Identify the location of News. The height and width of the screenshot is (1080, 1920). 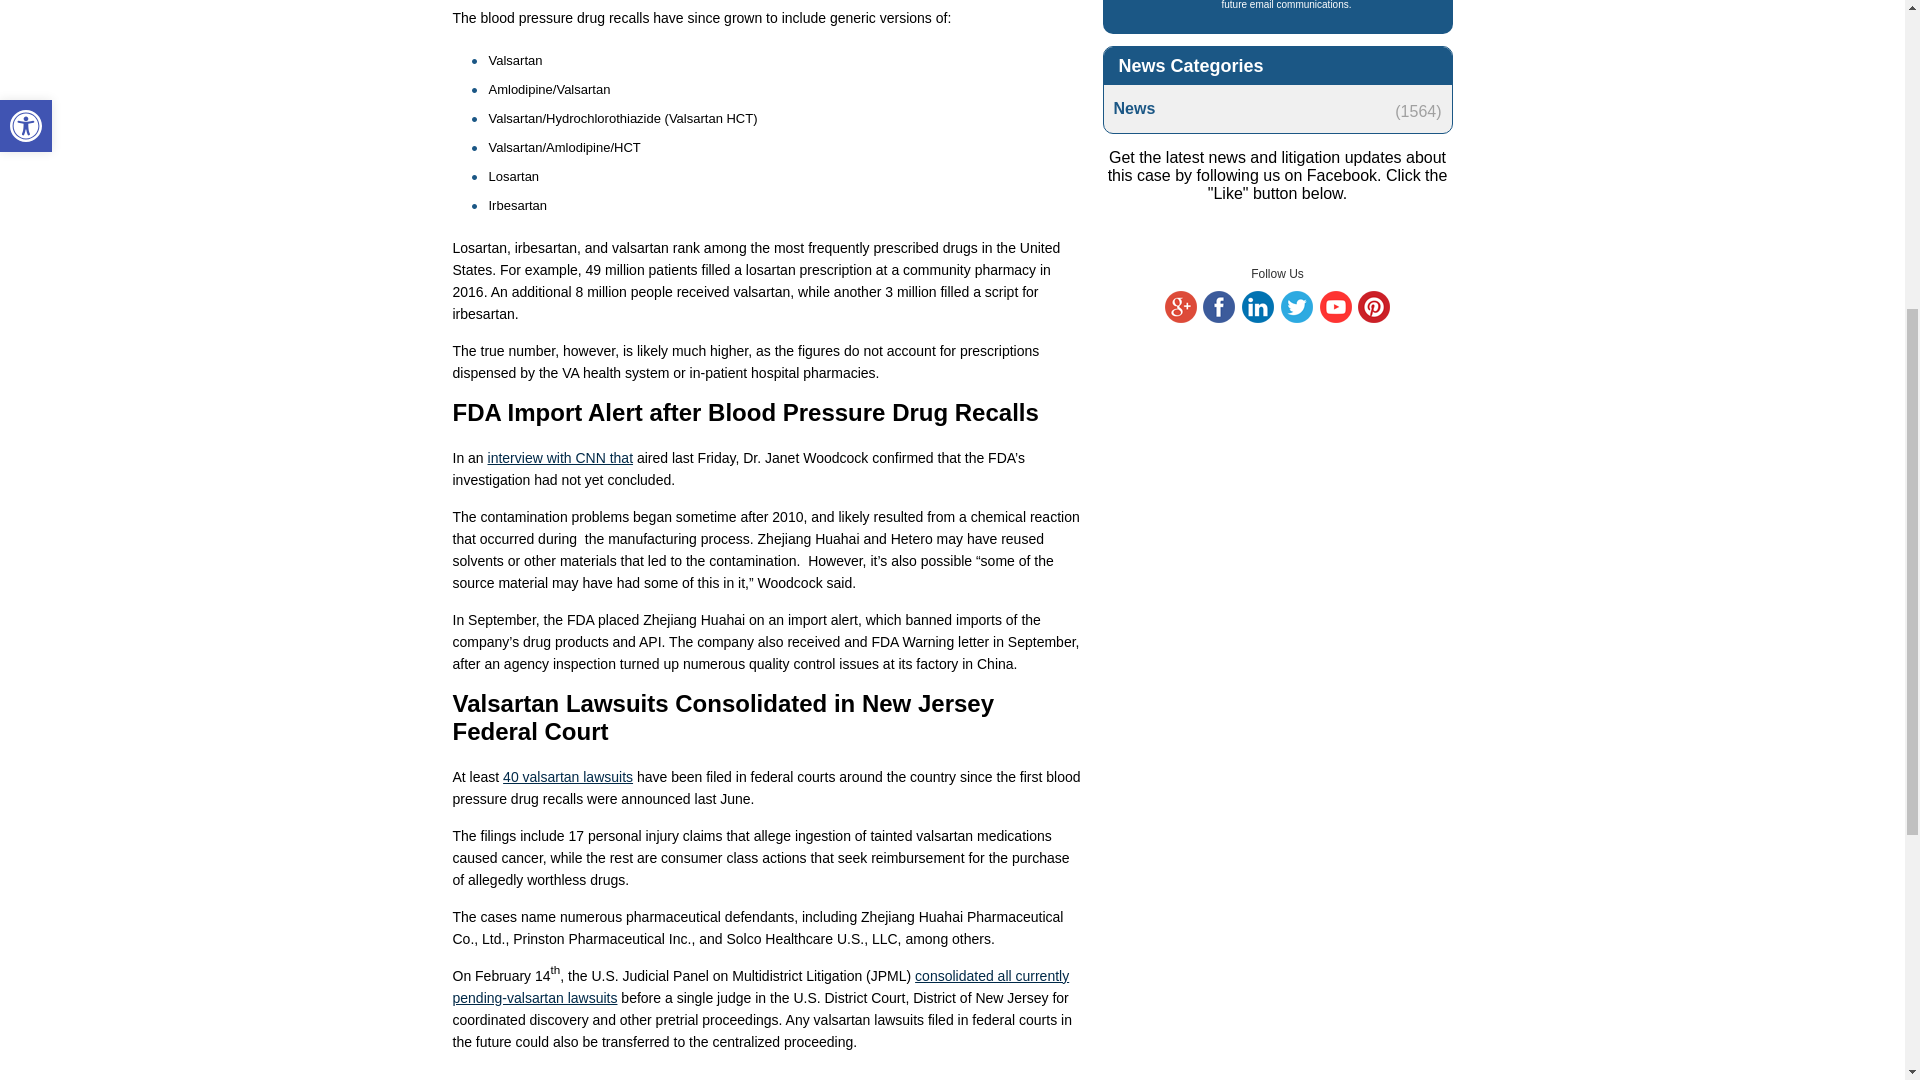
(1277, 108).